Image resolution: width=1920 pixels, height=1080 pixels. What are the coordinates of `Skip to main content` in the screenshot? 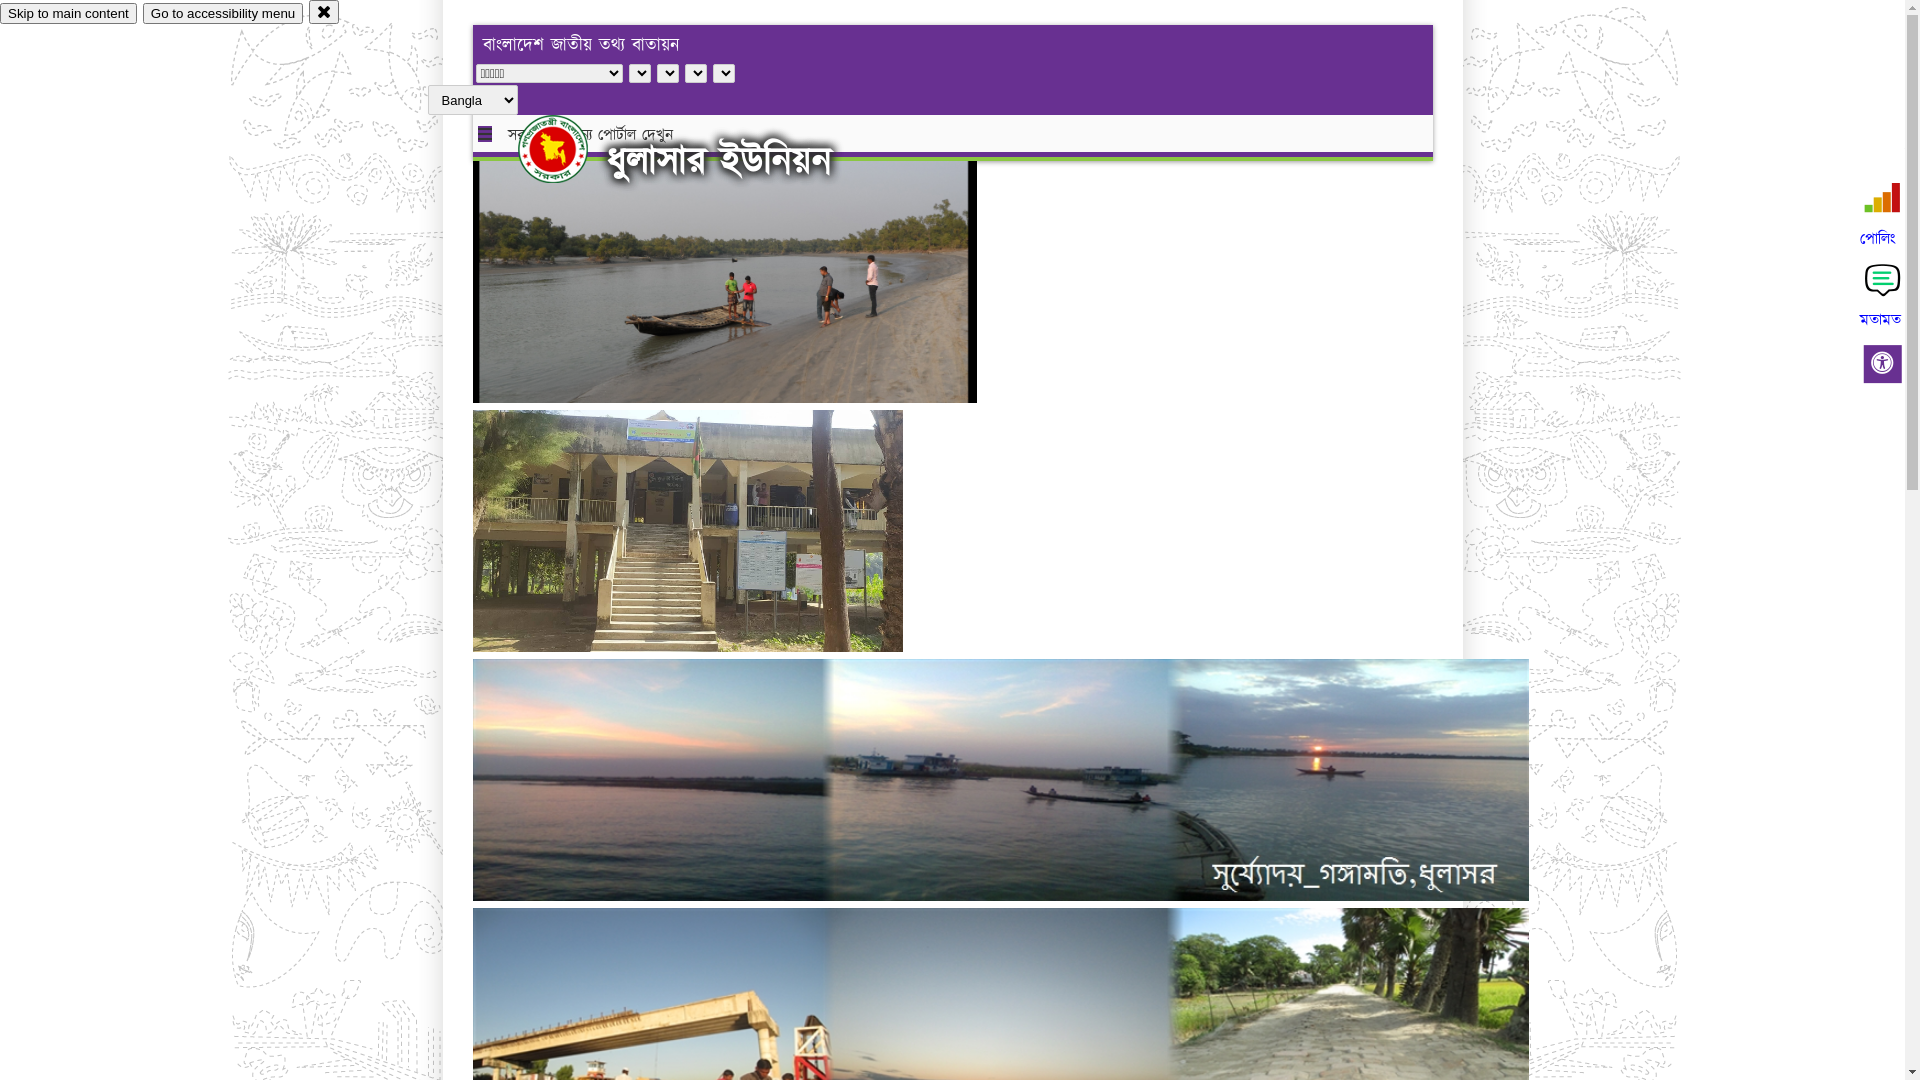 It's located at (68, 14).